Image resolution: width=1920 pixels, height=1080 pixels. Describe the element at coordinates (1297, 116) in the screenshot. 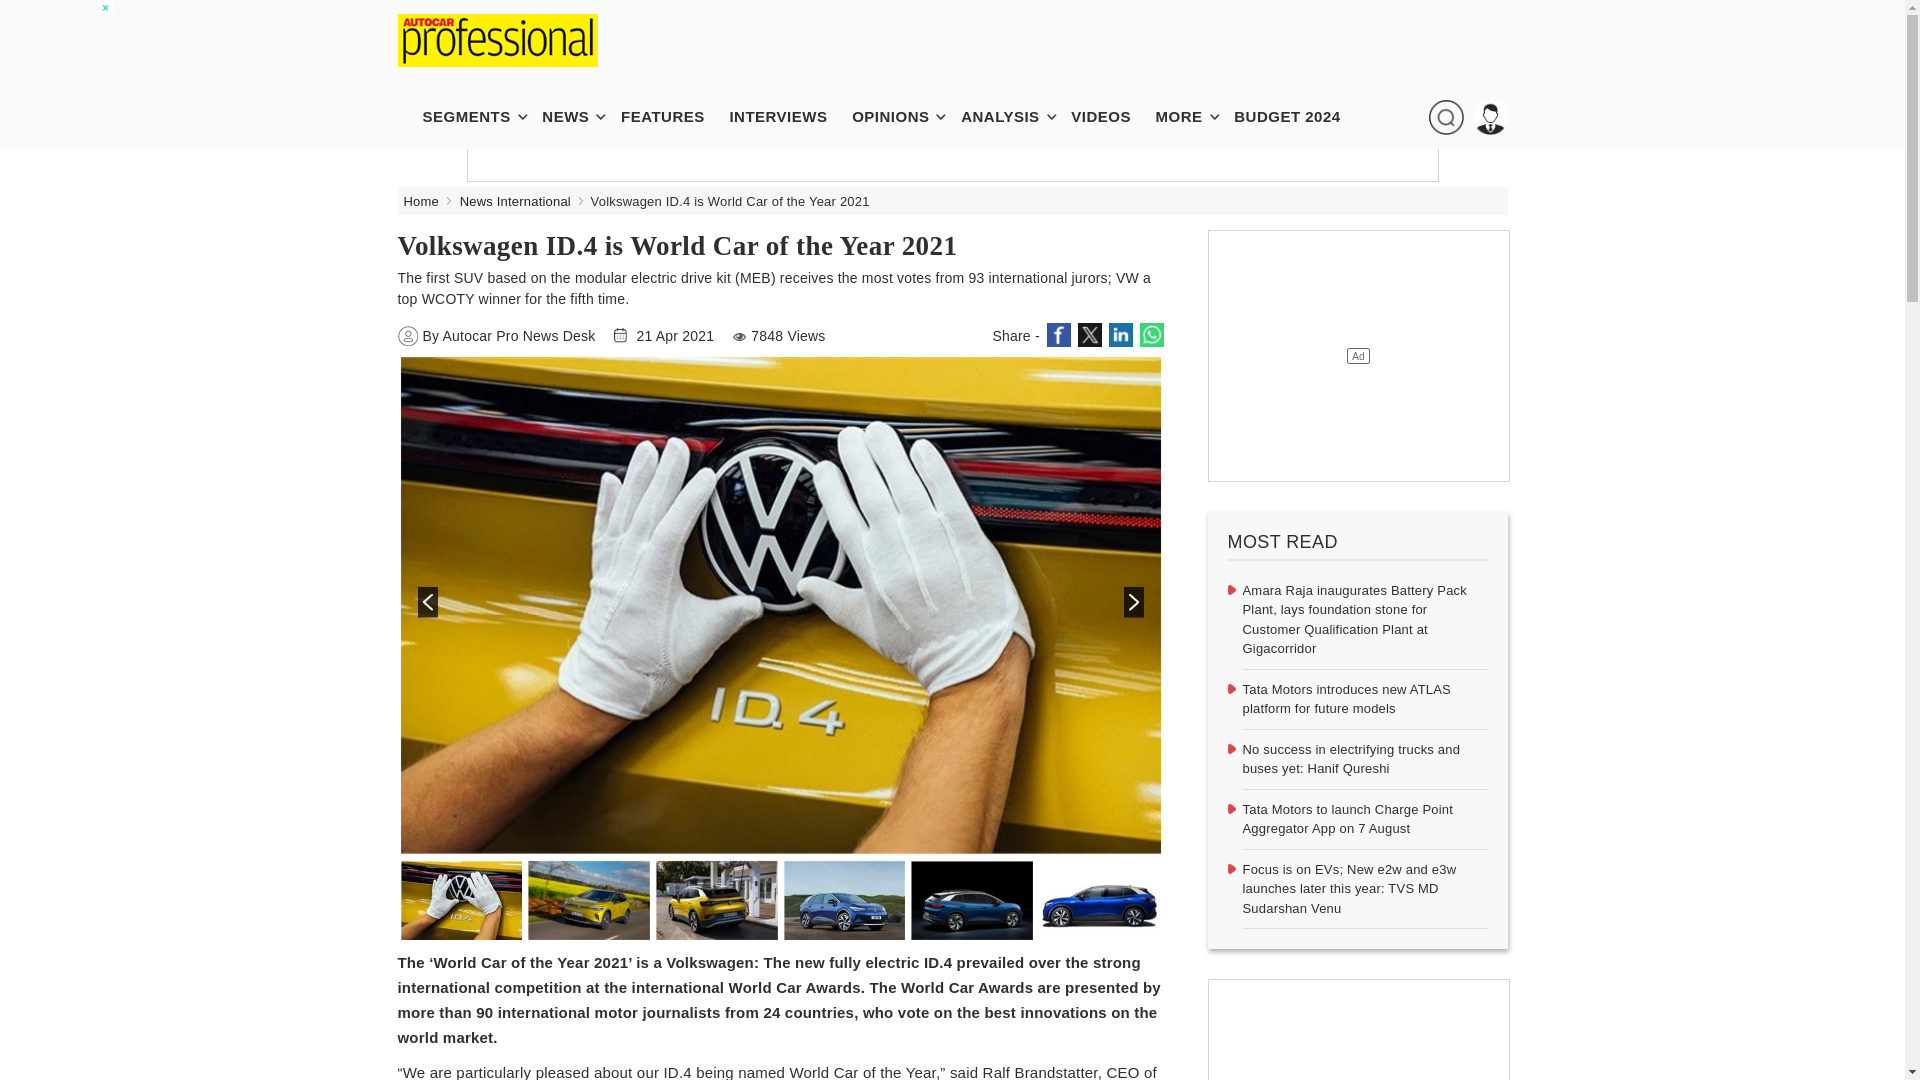

I see `BUDGET 2024` at that location.